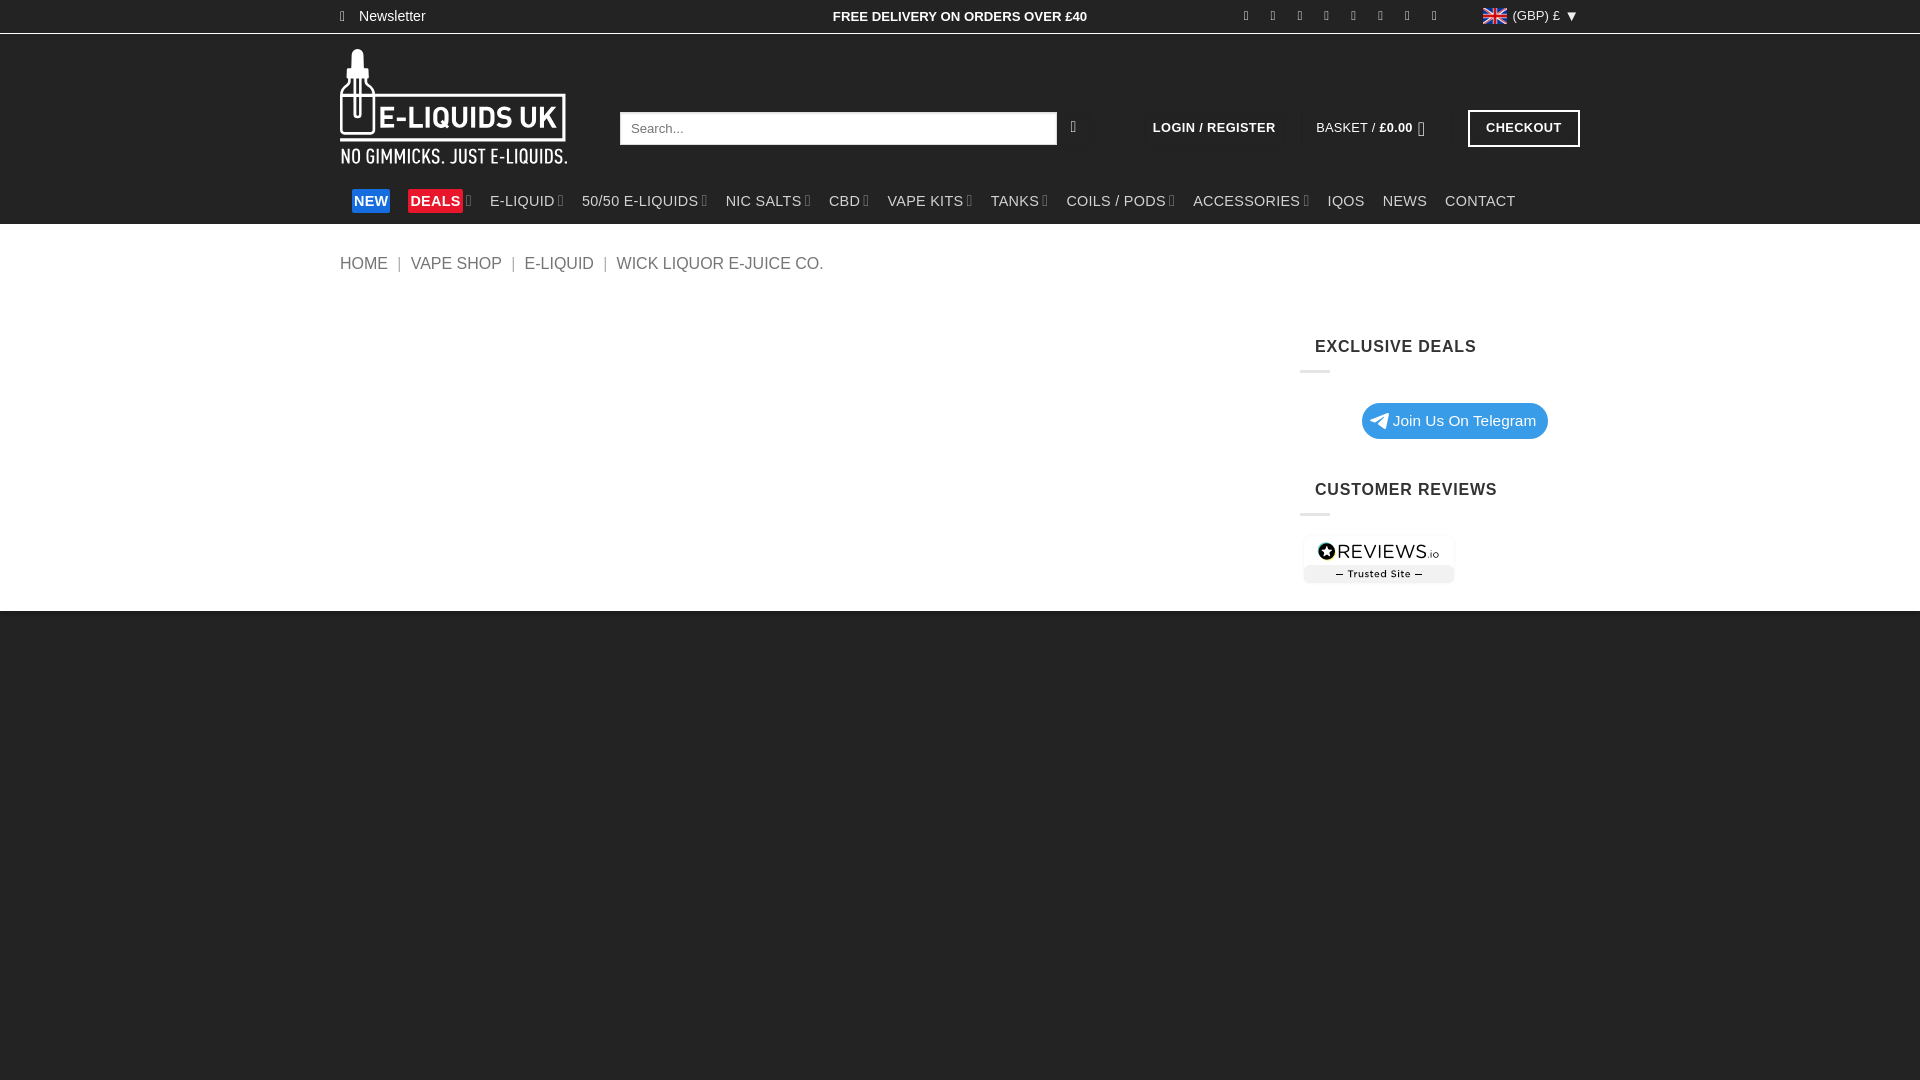  What do you see at coordinates (464, 106) in the screenshot?
I see `E-Liquids UK - The UK's Leading Online Vape Shop` at bounding box center [464, 106].